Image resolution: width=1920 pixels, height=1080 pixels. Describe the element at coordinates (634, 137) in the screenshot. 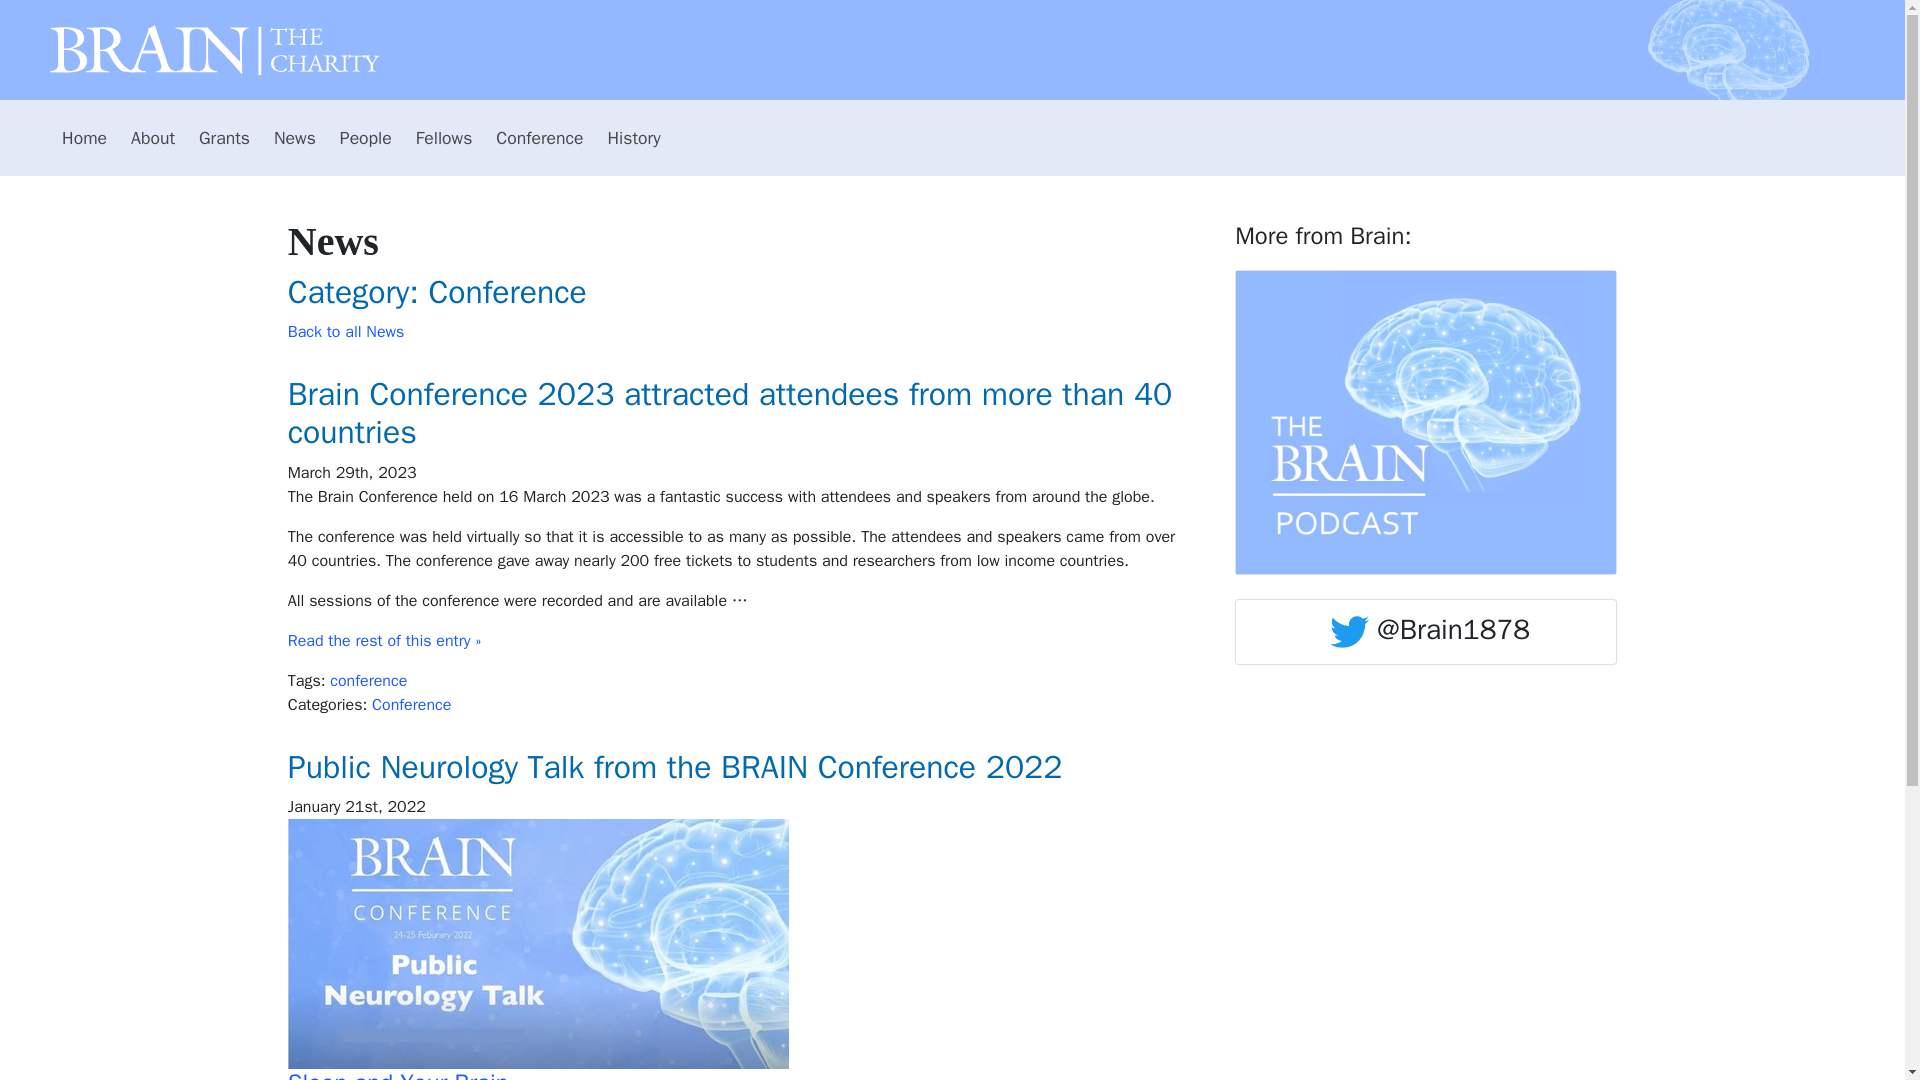

I see `History` at that location.